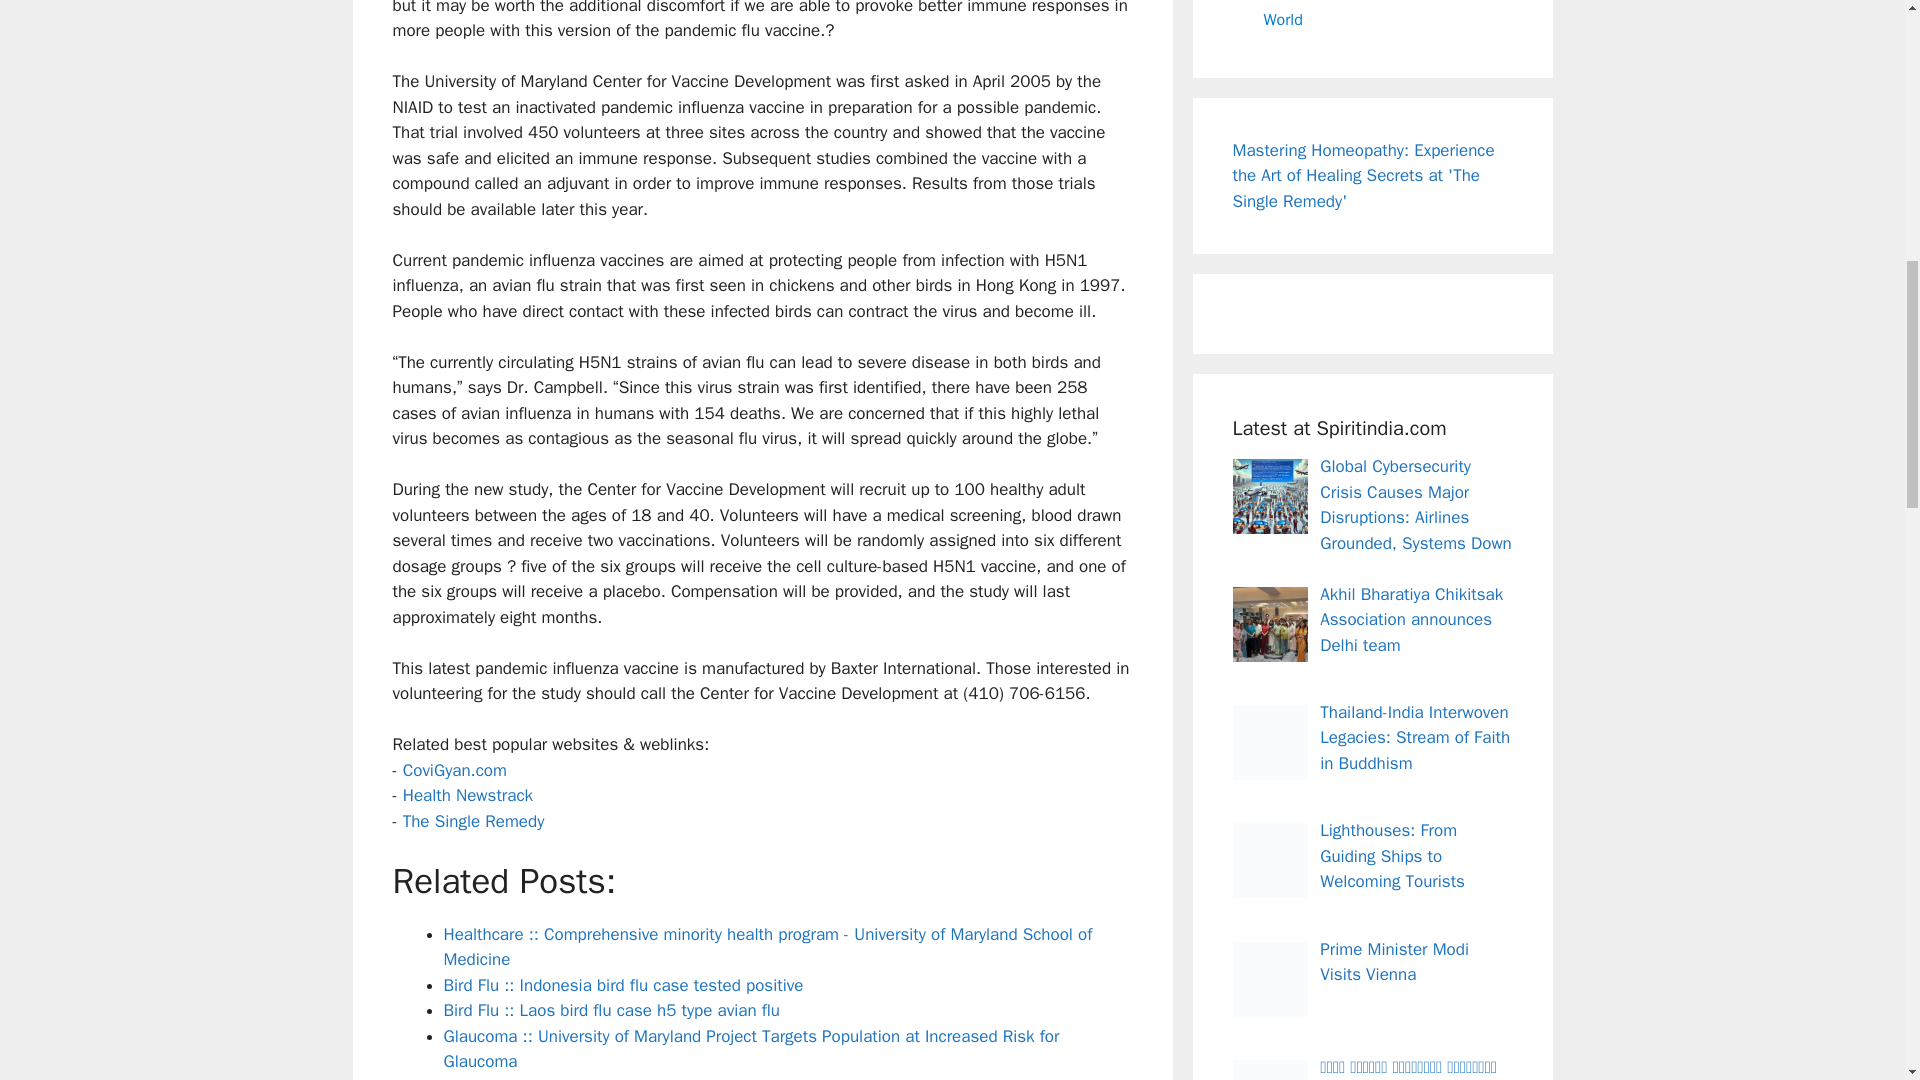 This screenshot has height=1080, width=1920. Describe the element at coordinates (454, 770) in the screenshot. I see `CoviGyan.com` at that location.